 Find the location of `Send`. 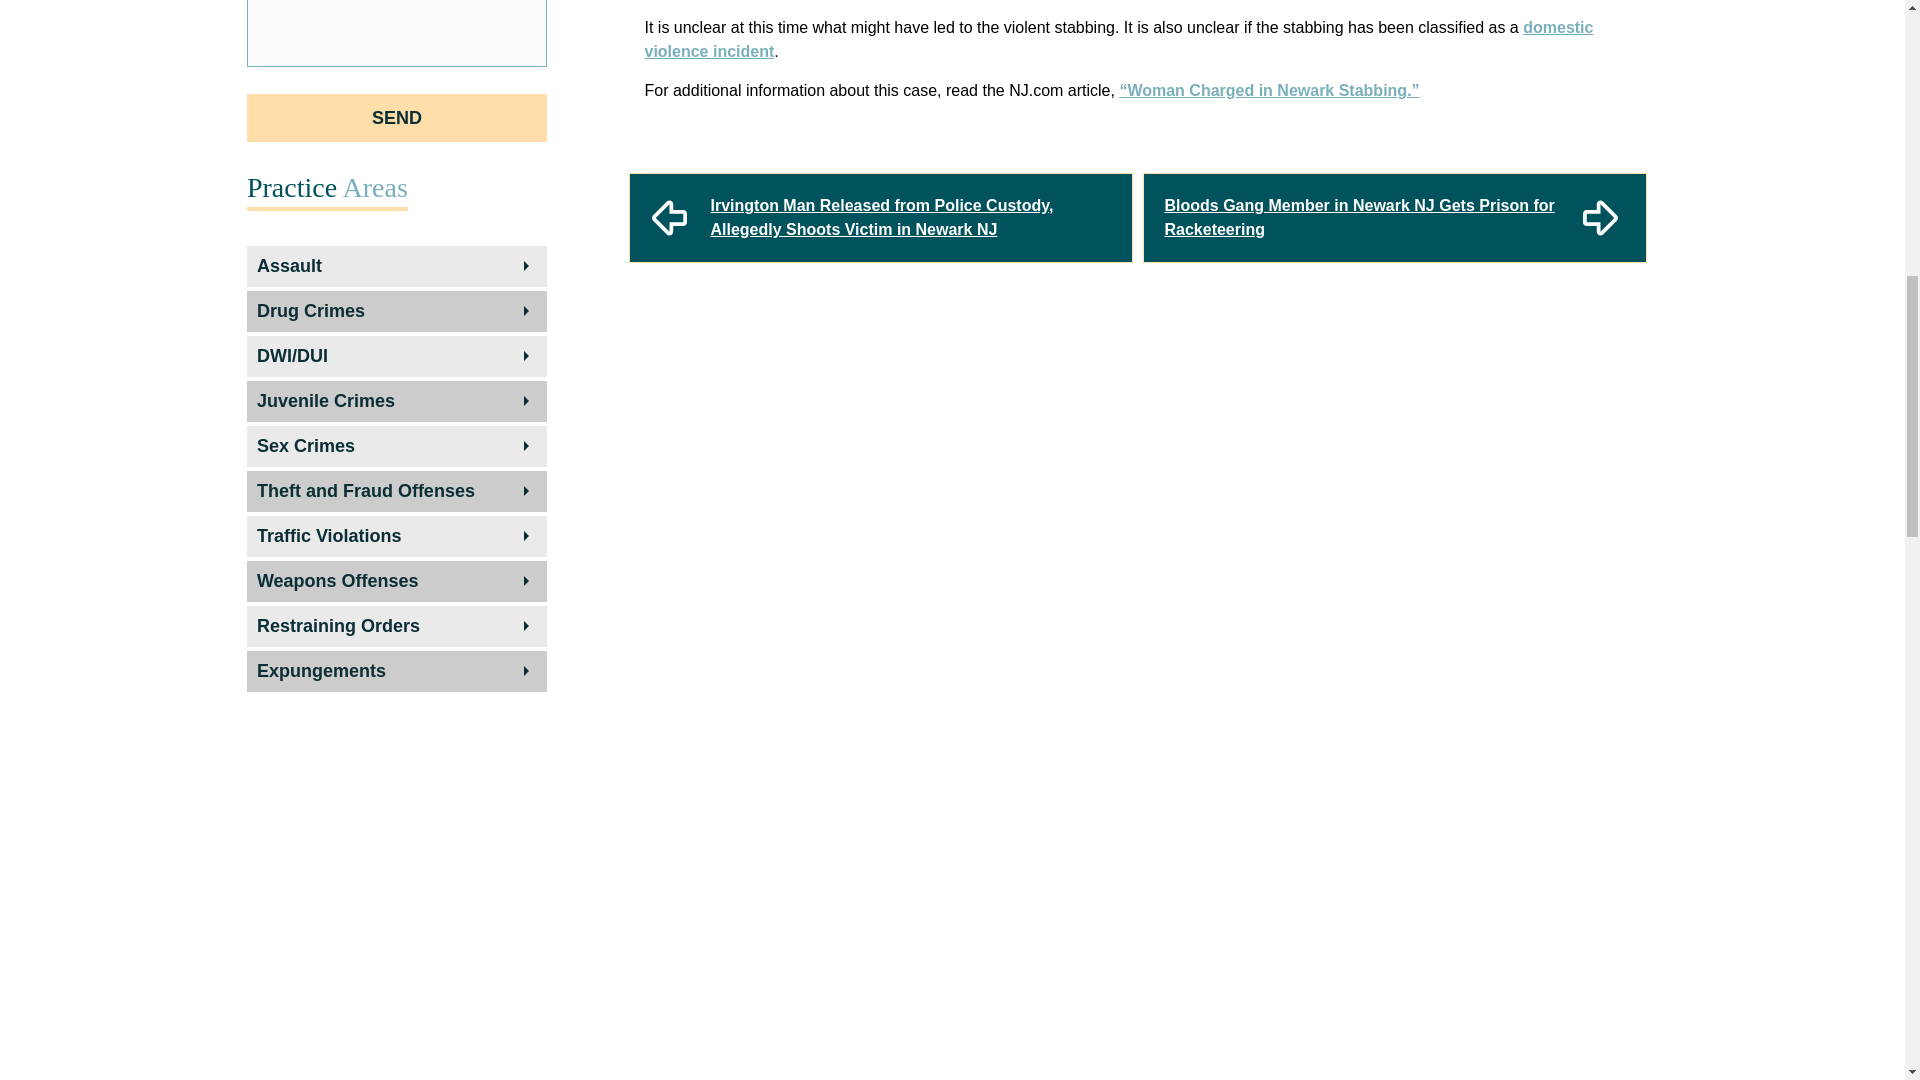

Send is located at coordinates (397, 117).